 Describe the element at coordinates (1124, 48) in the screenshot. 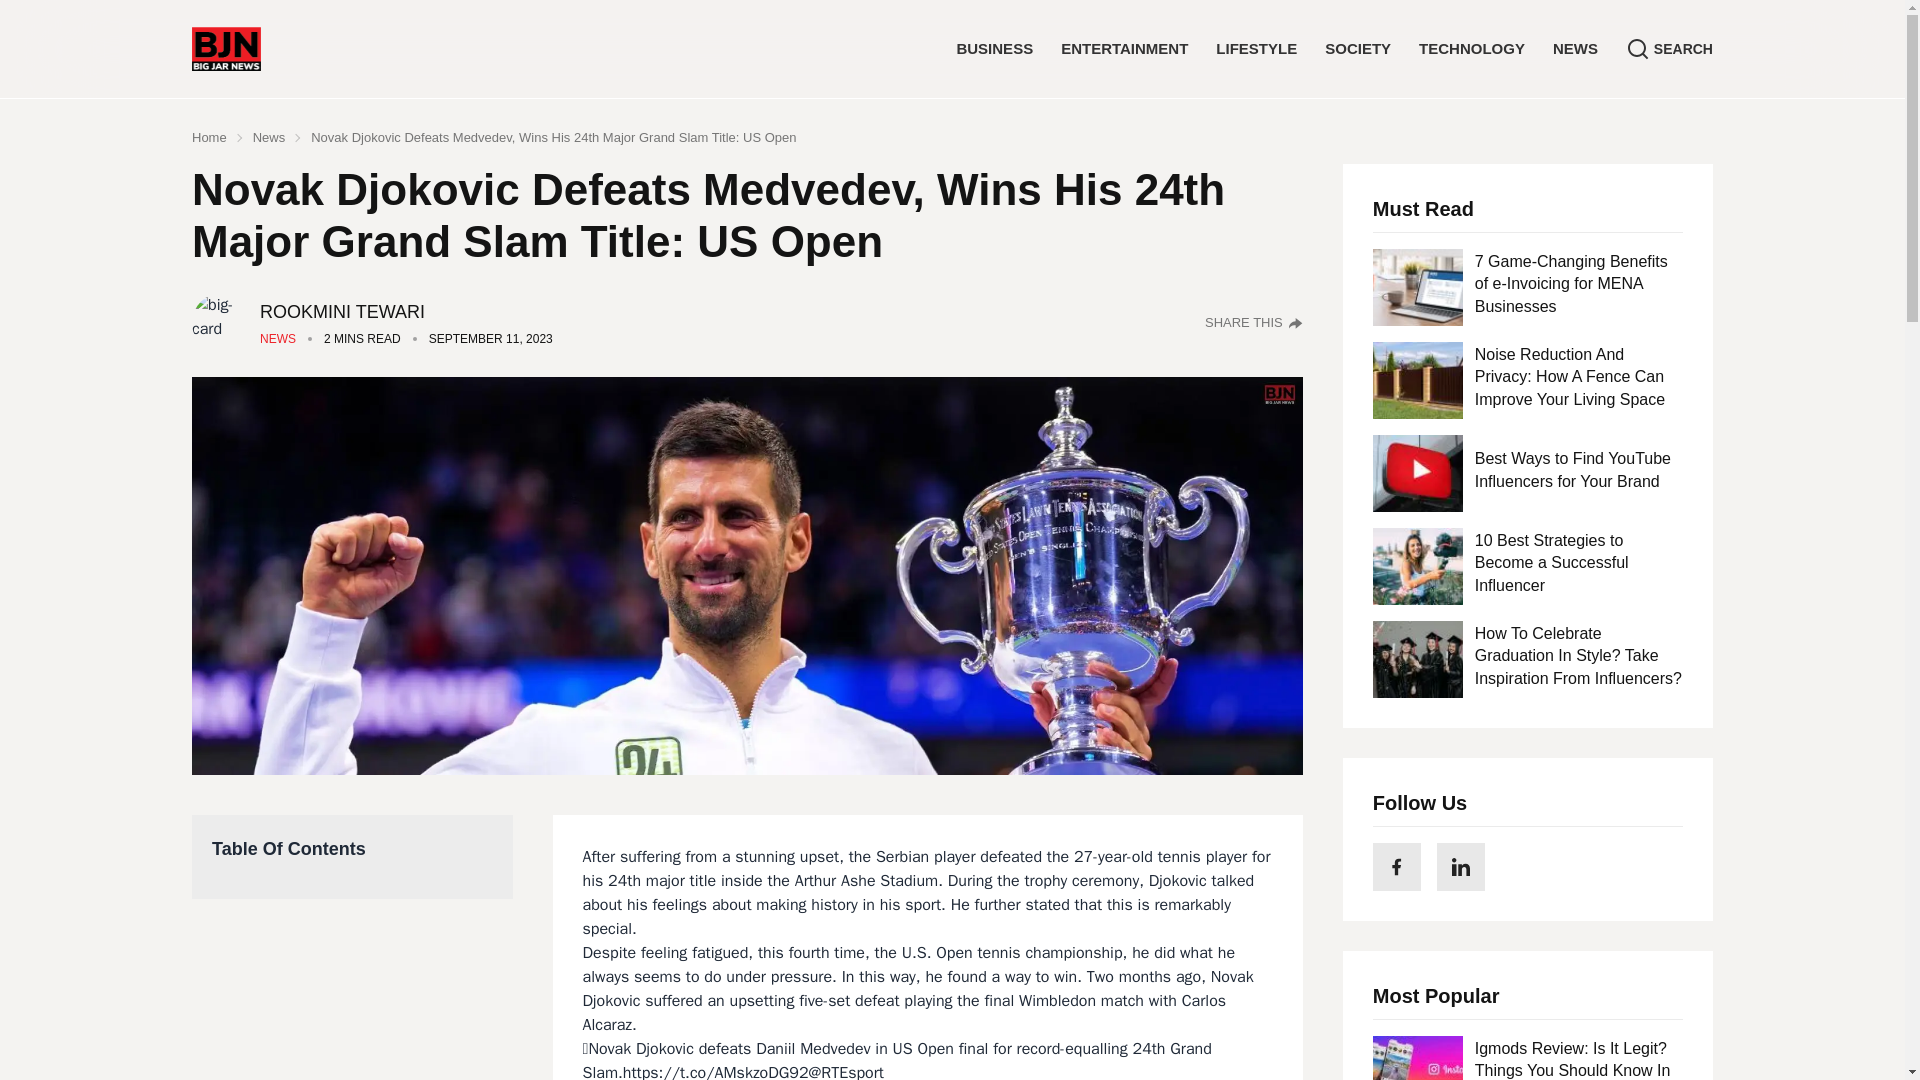

I see `ENTERTAINMENT` at that location.